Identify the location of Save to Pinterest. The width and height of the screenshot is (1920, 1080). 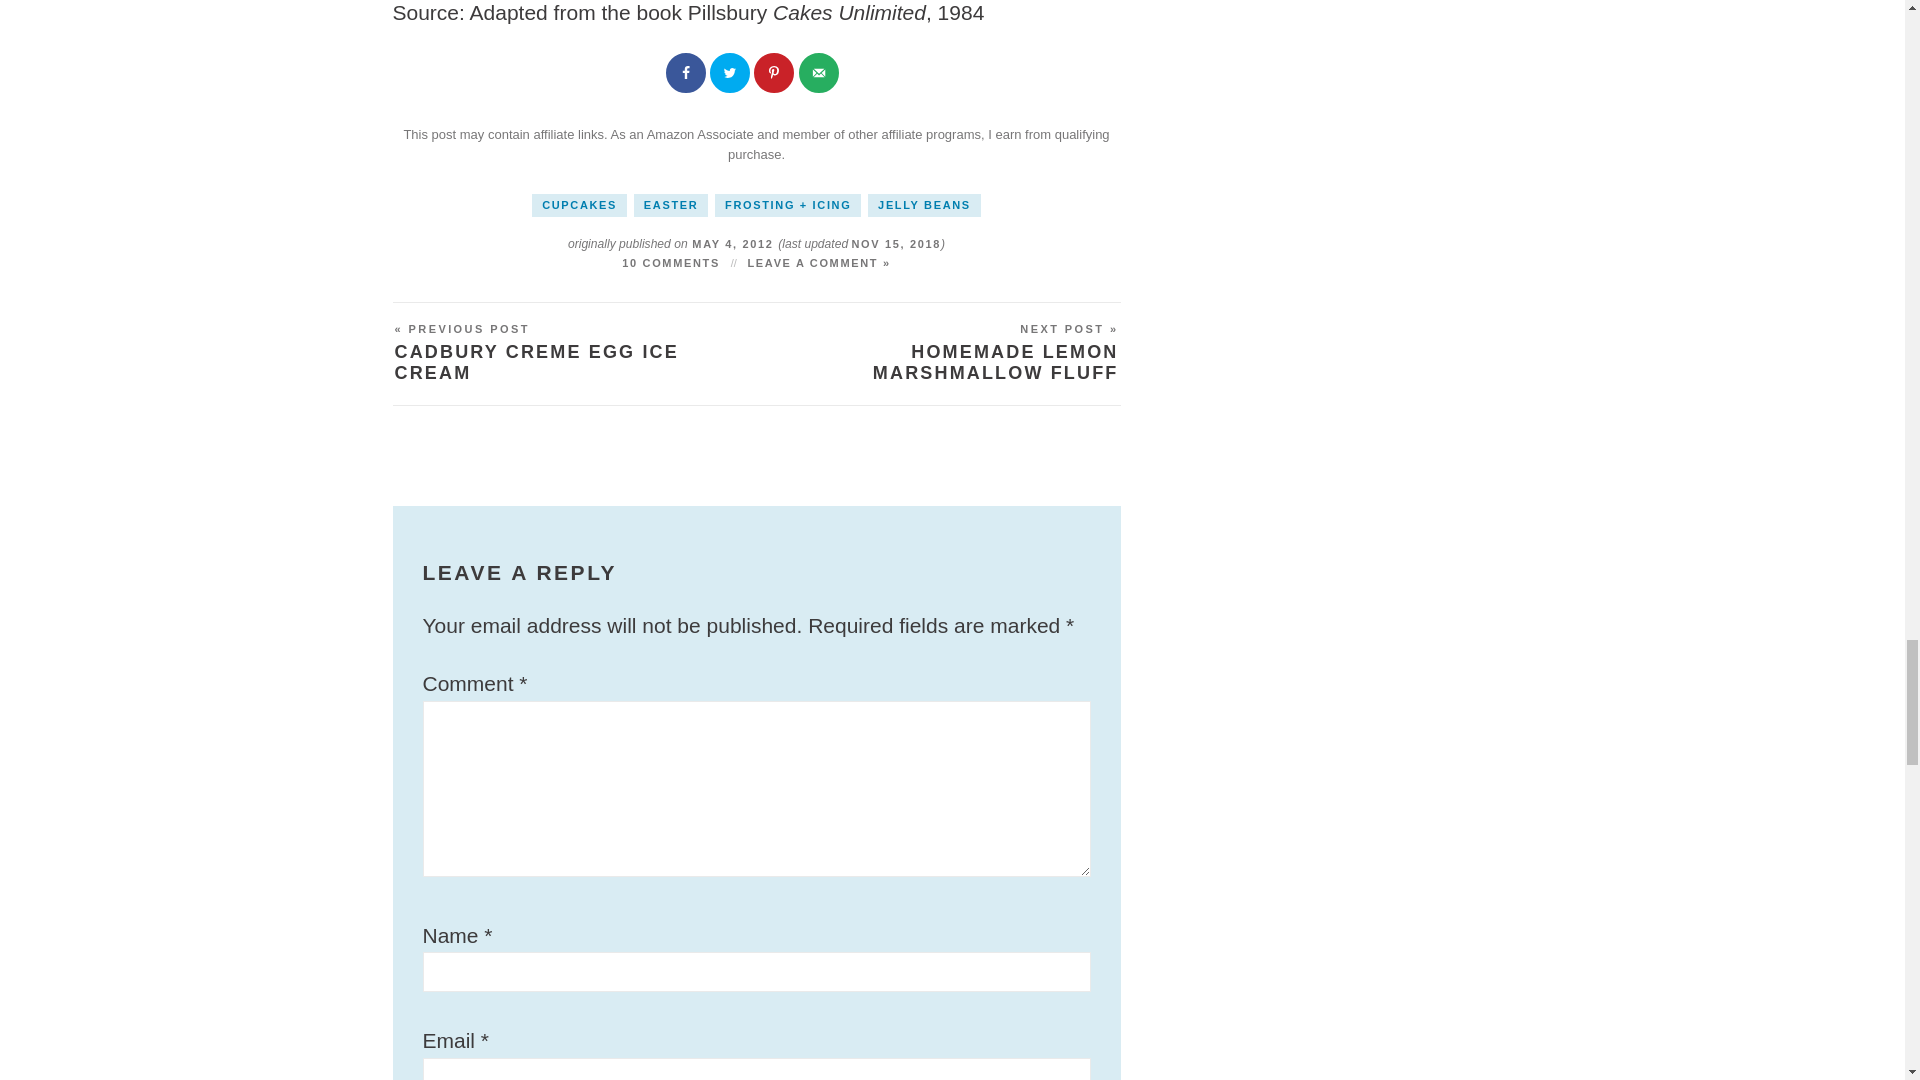
(776, 75).